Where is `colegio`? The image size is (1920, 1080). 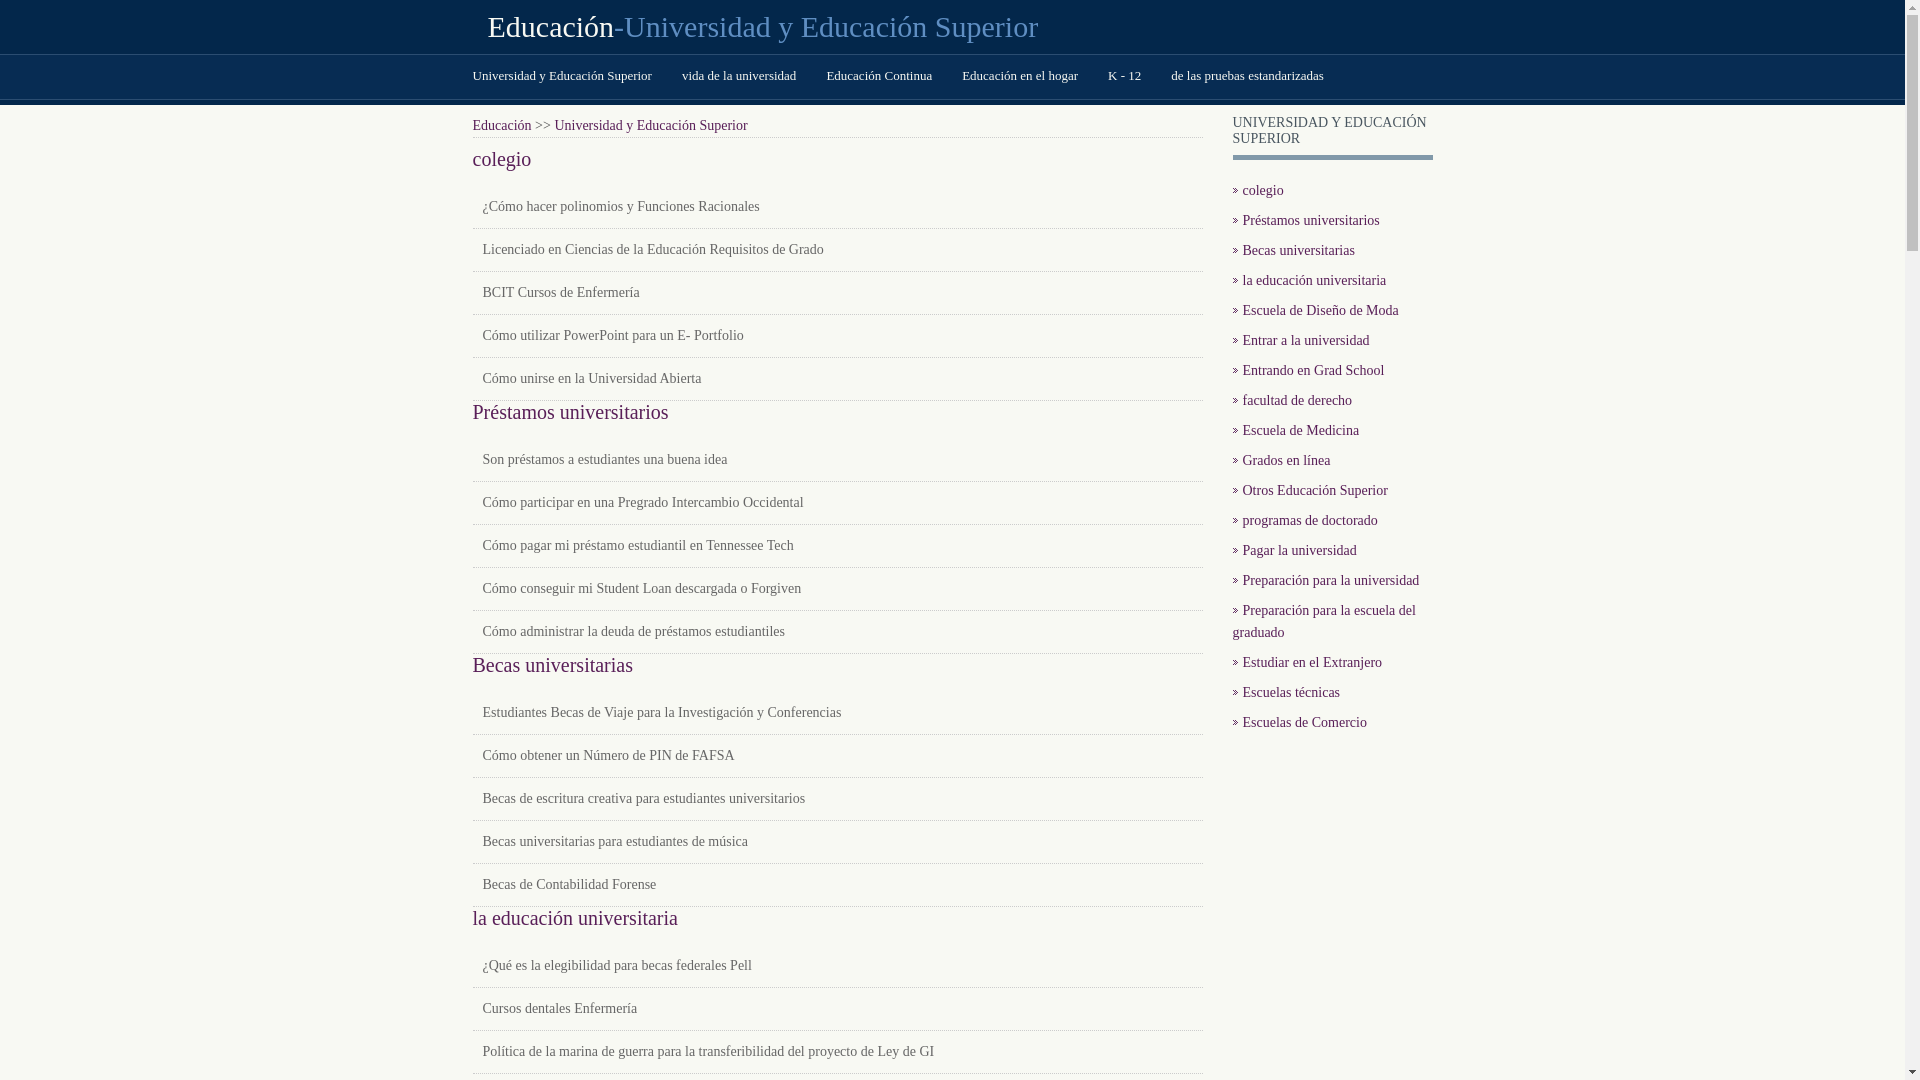 colegio is located at coordinates (502, 159).